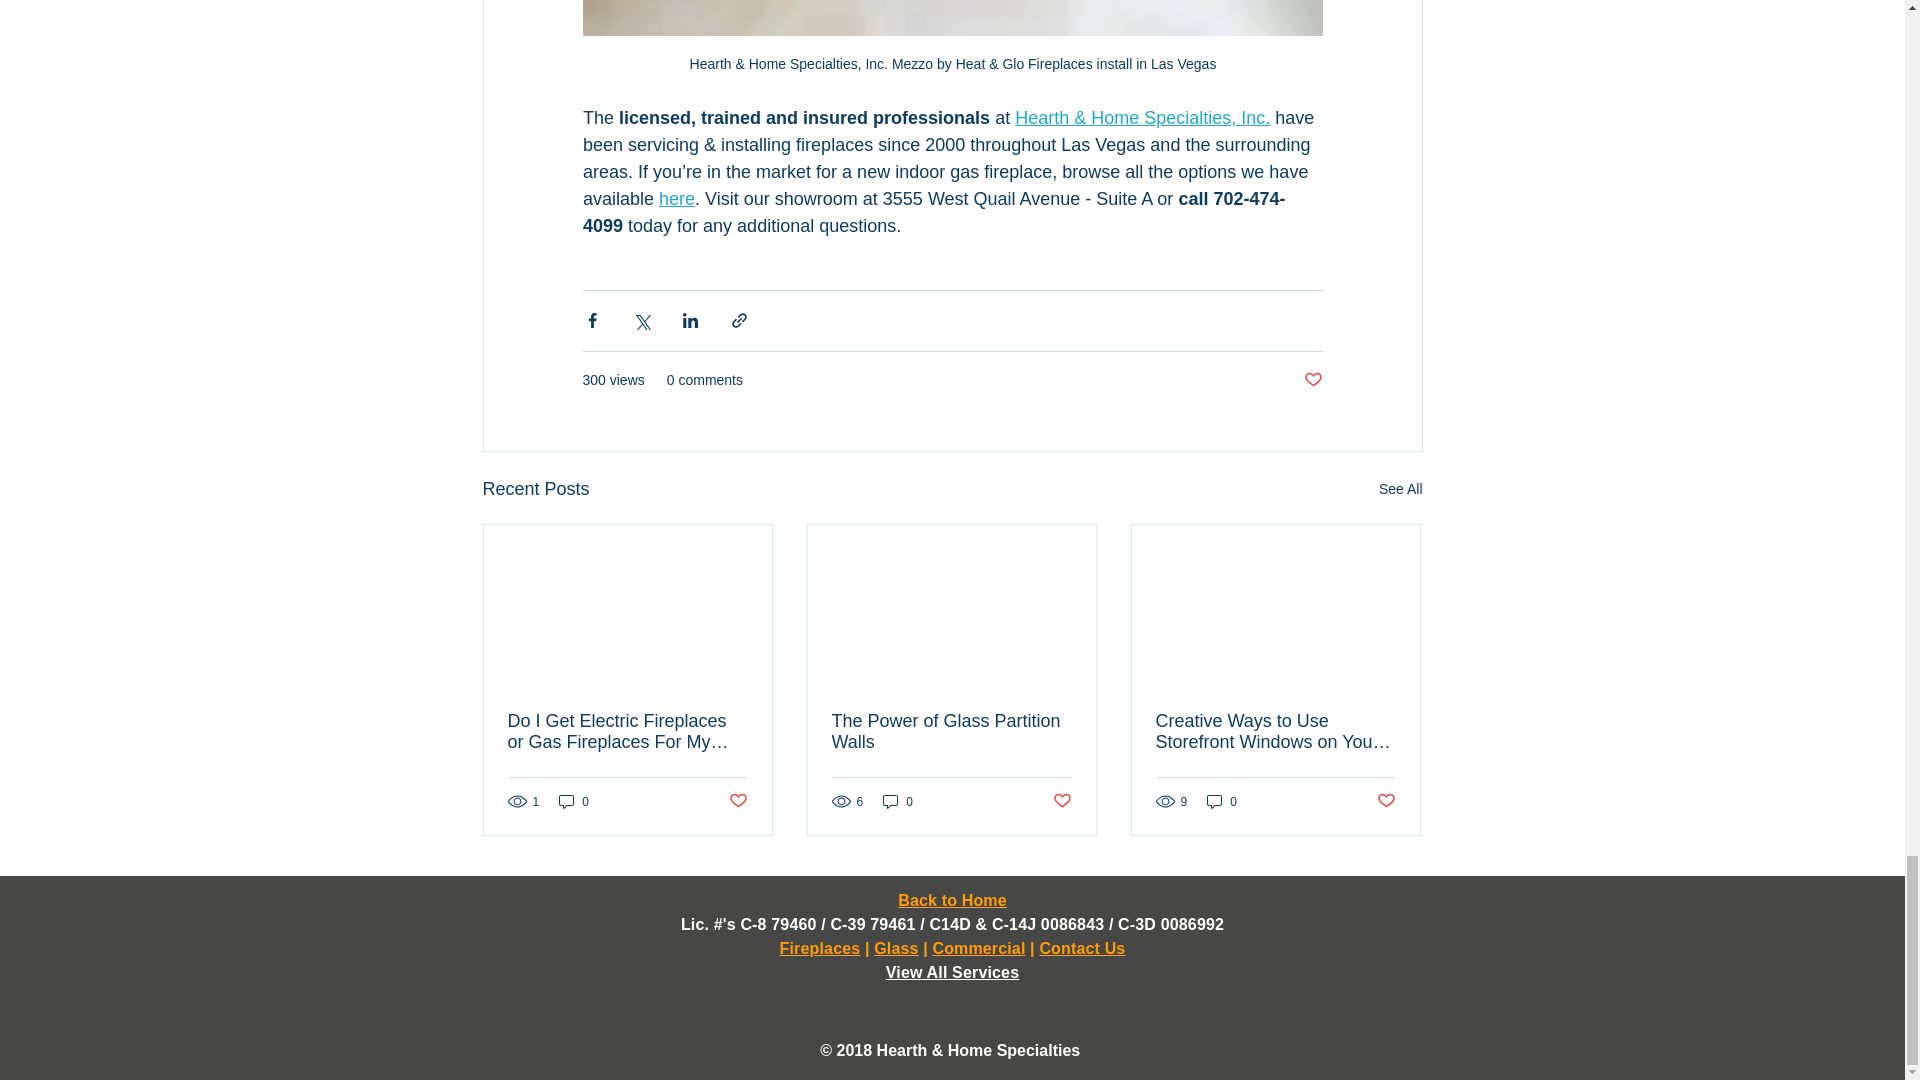 This screenshot has height=1080, width=1920. I want to click on Creative Ways to Use Storefront Windows on Your Property, so click(1275, 731).